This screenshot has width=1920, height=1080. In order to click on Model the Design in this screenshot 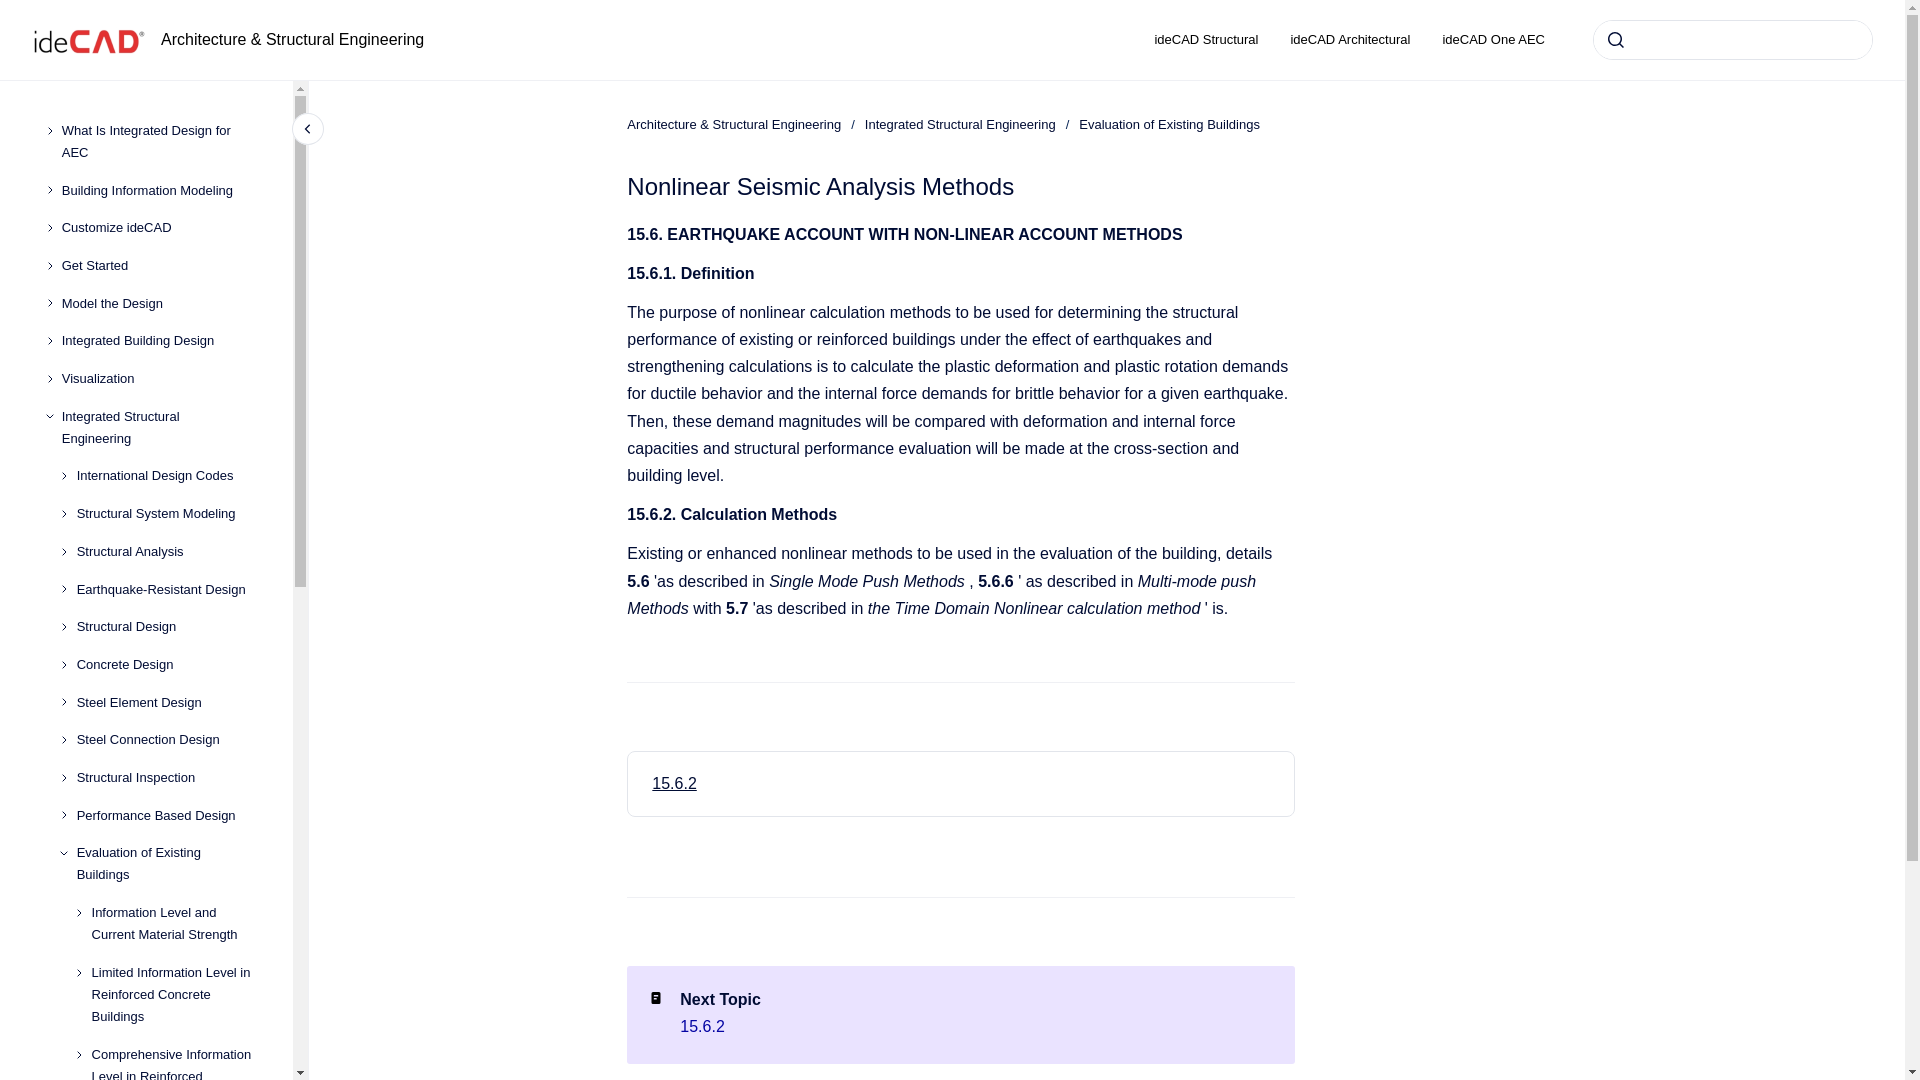, I will do `click(161, 304)`.